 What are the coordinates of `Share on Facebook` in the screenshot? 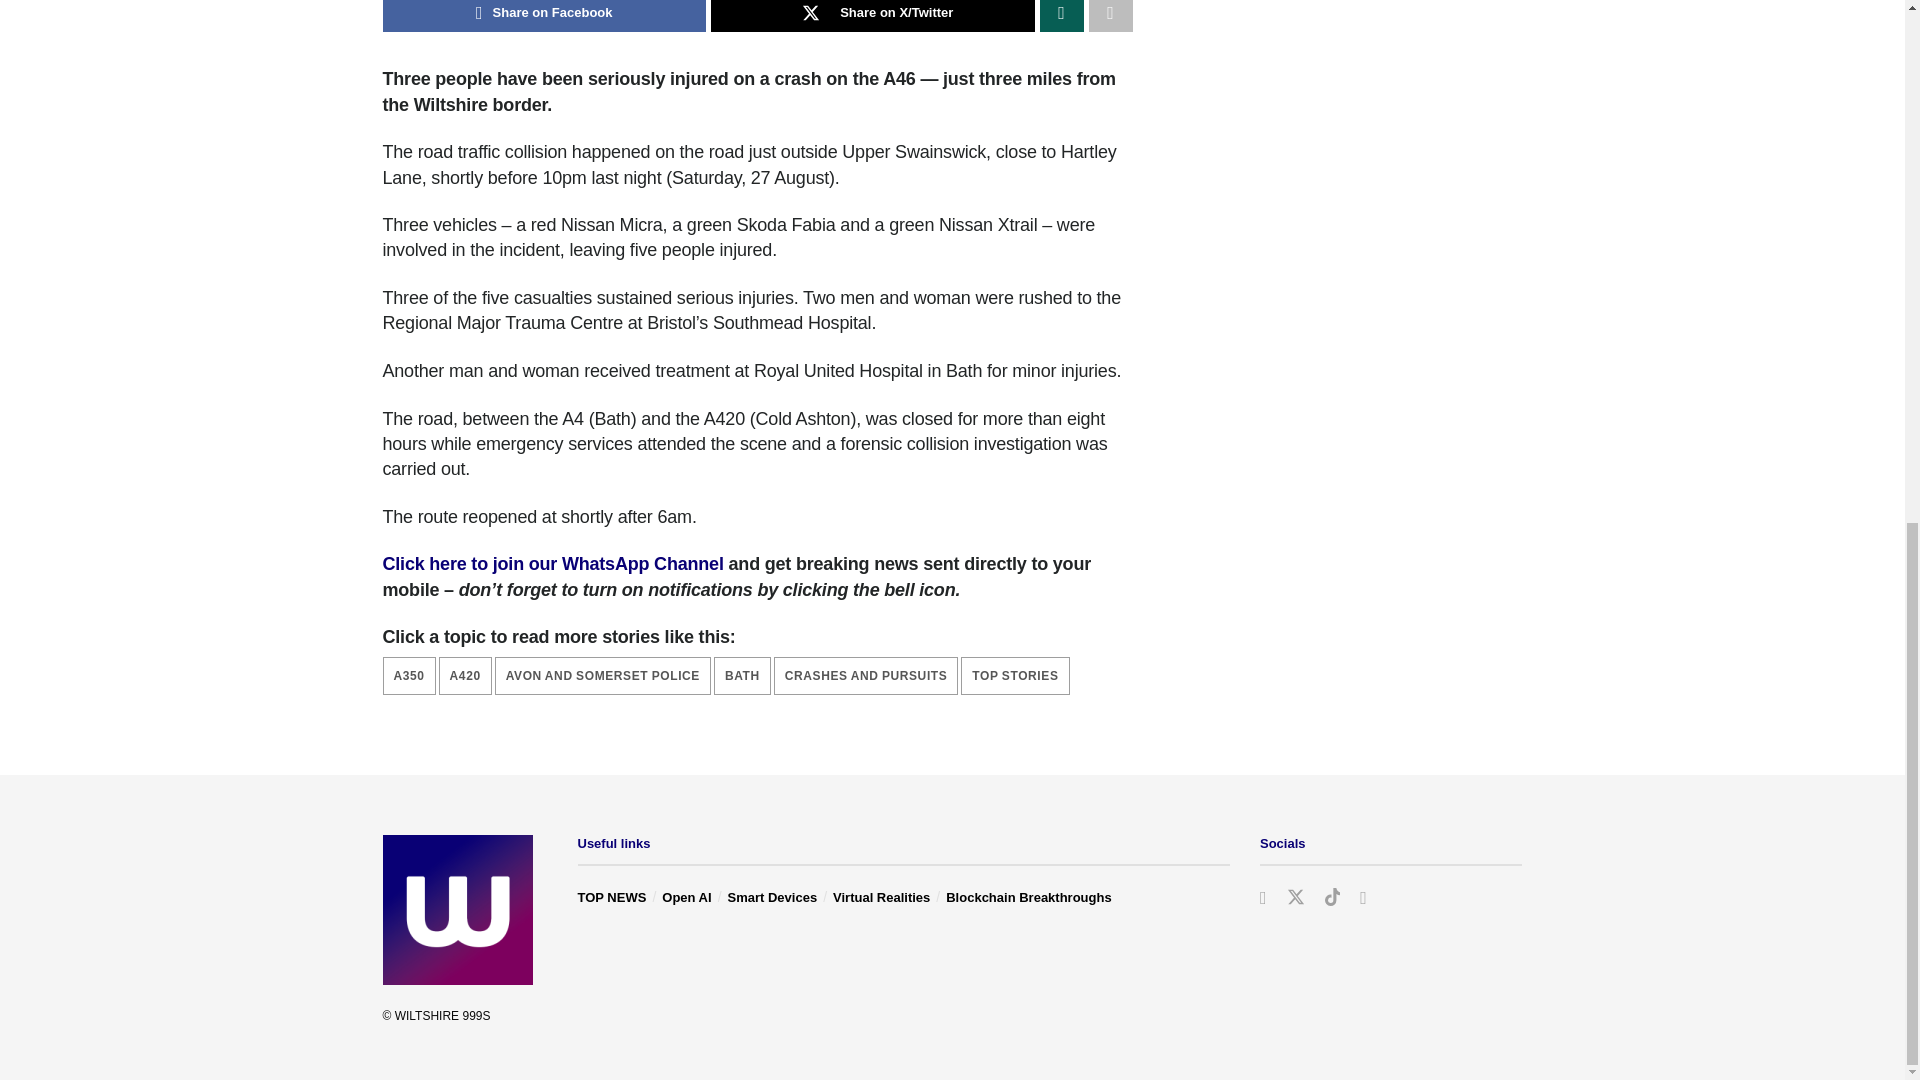 It's located at (544, 16).